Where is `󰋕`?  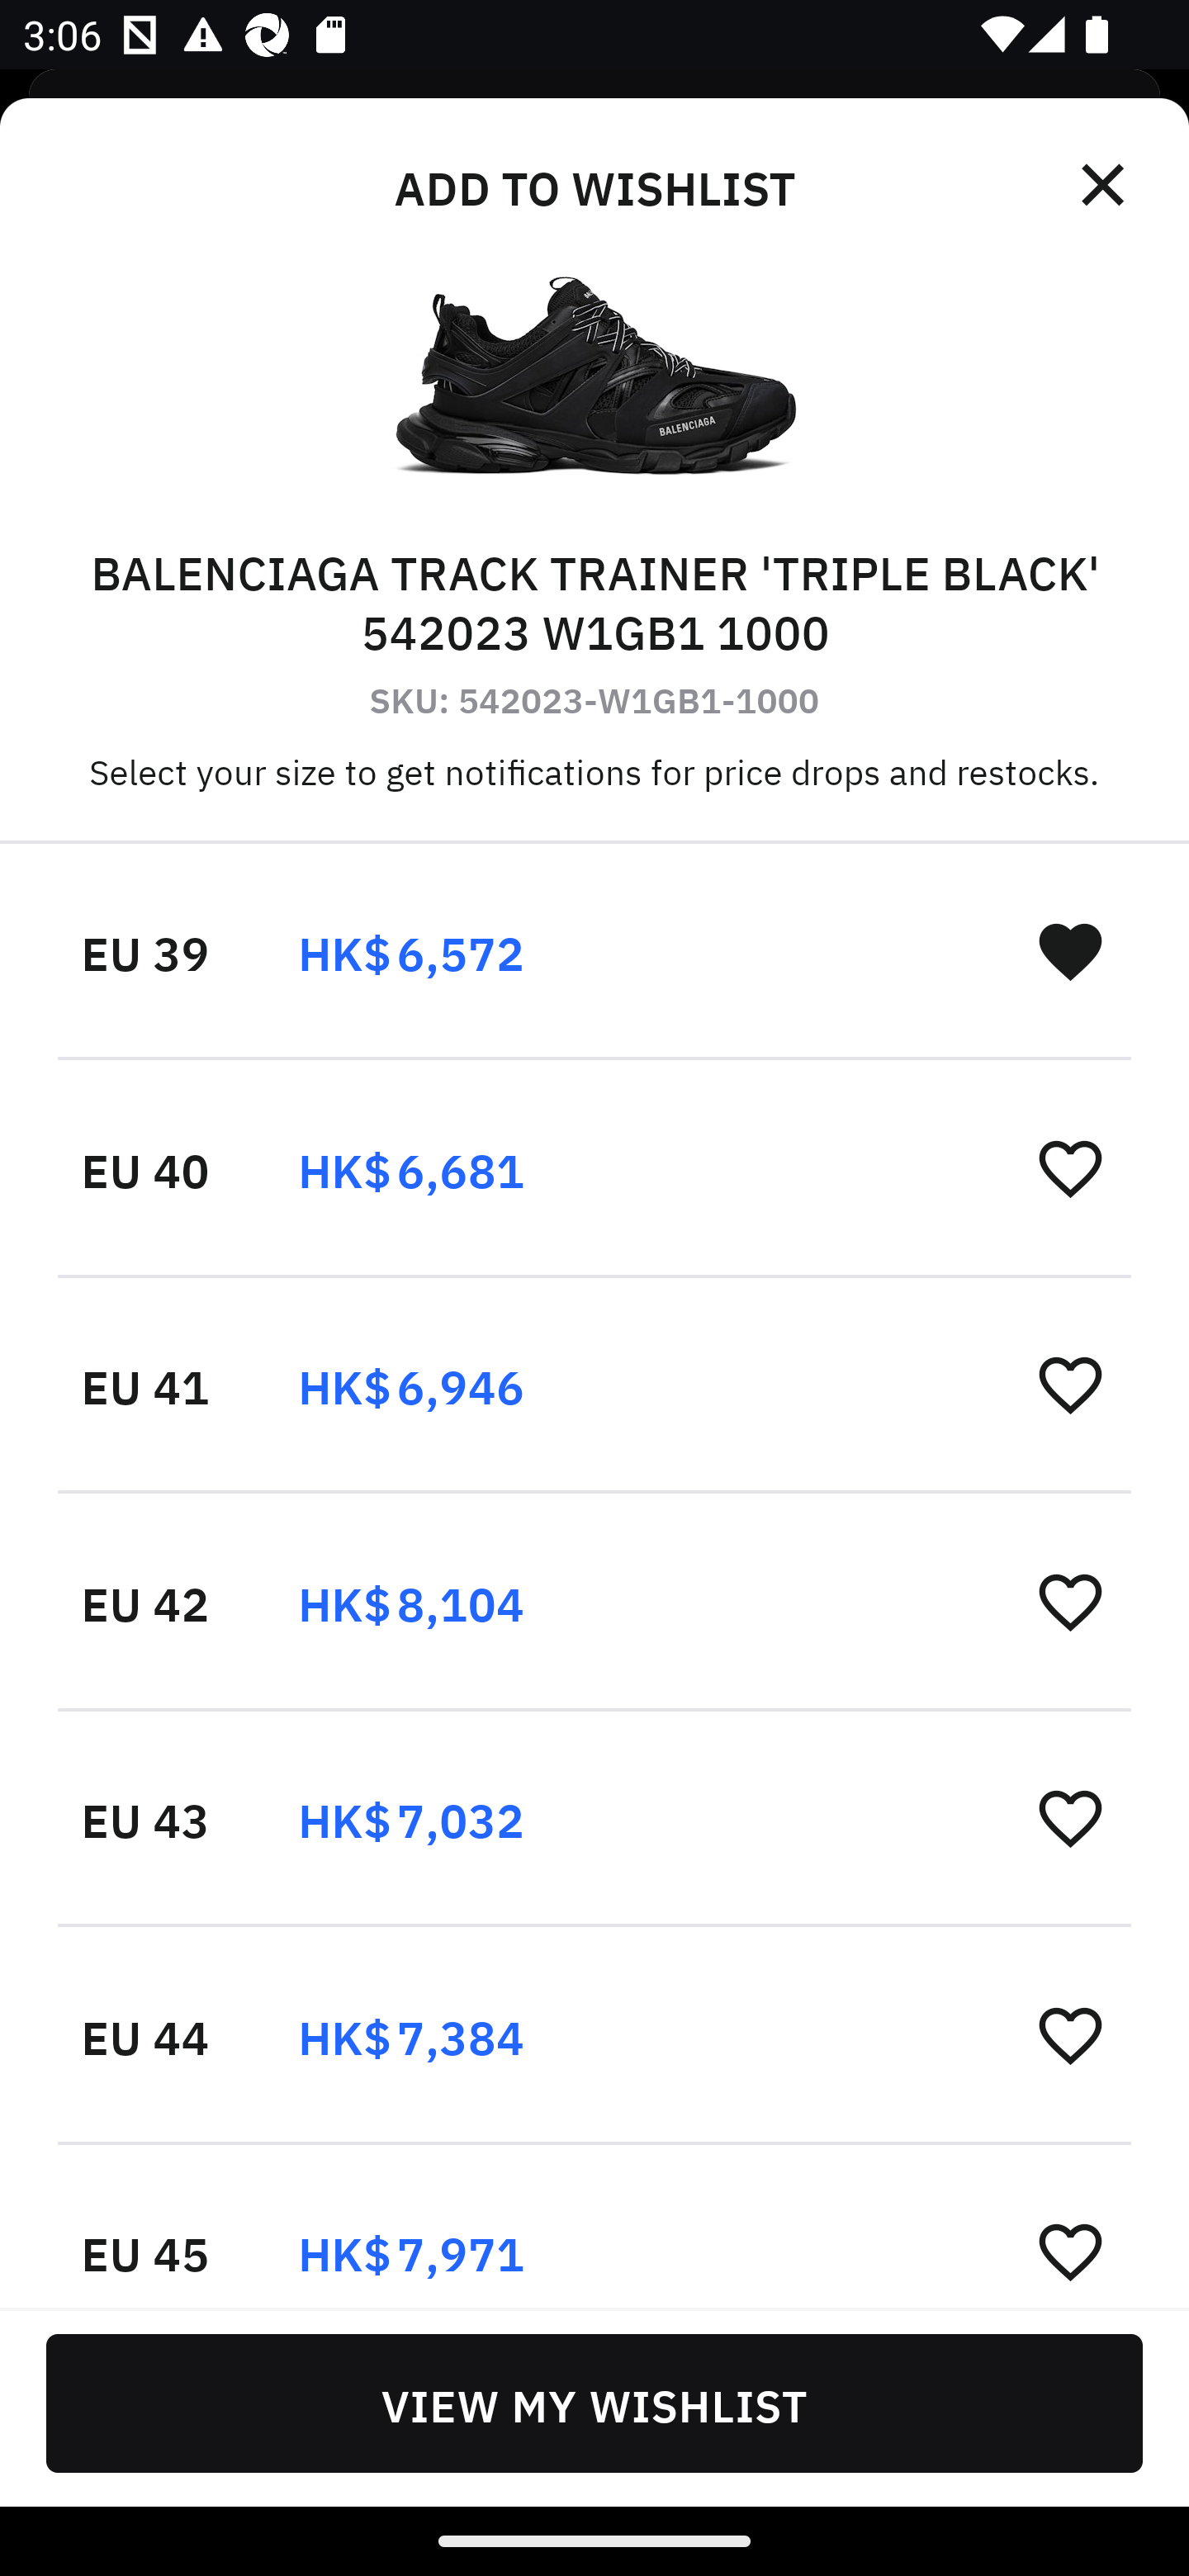 󰋕 is located at coordinates (1070, 2250).